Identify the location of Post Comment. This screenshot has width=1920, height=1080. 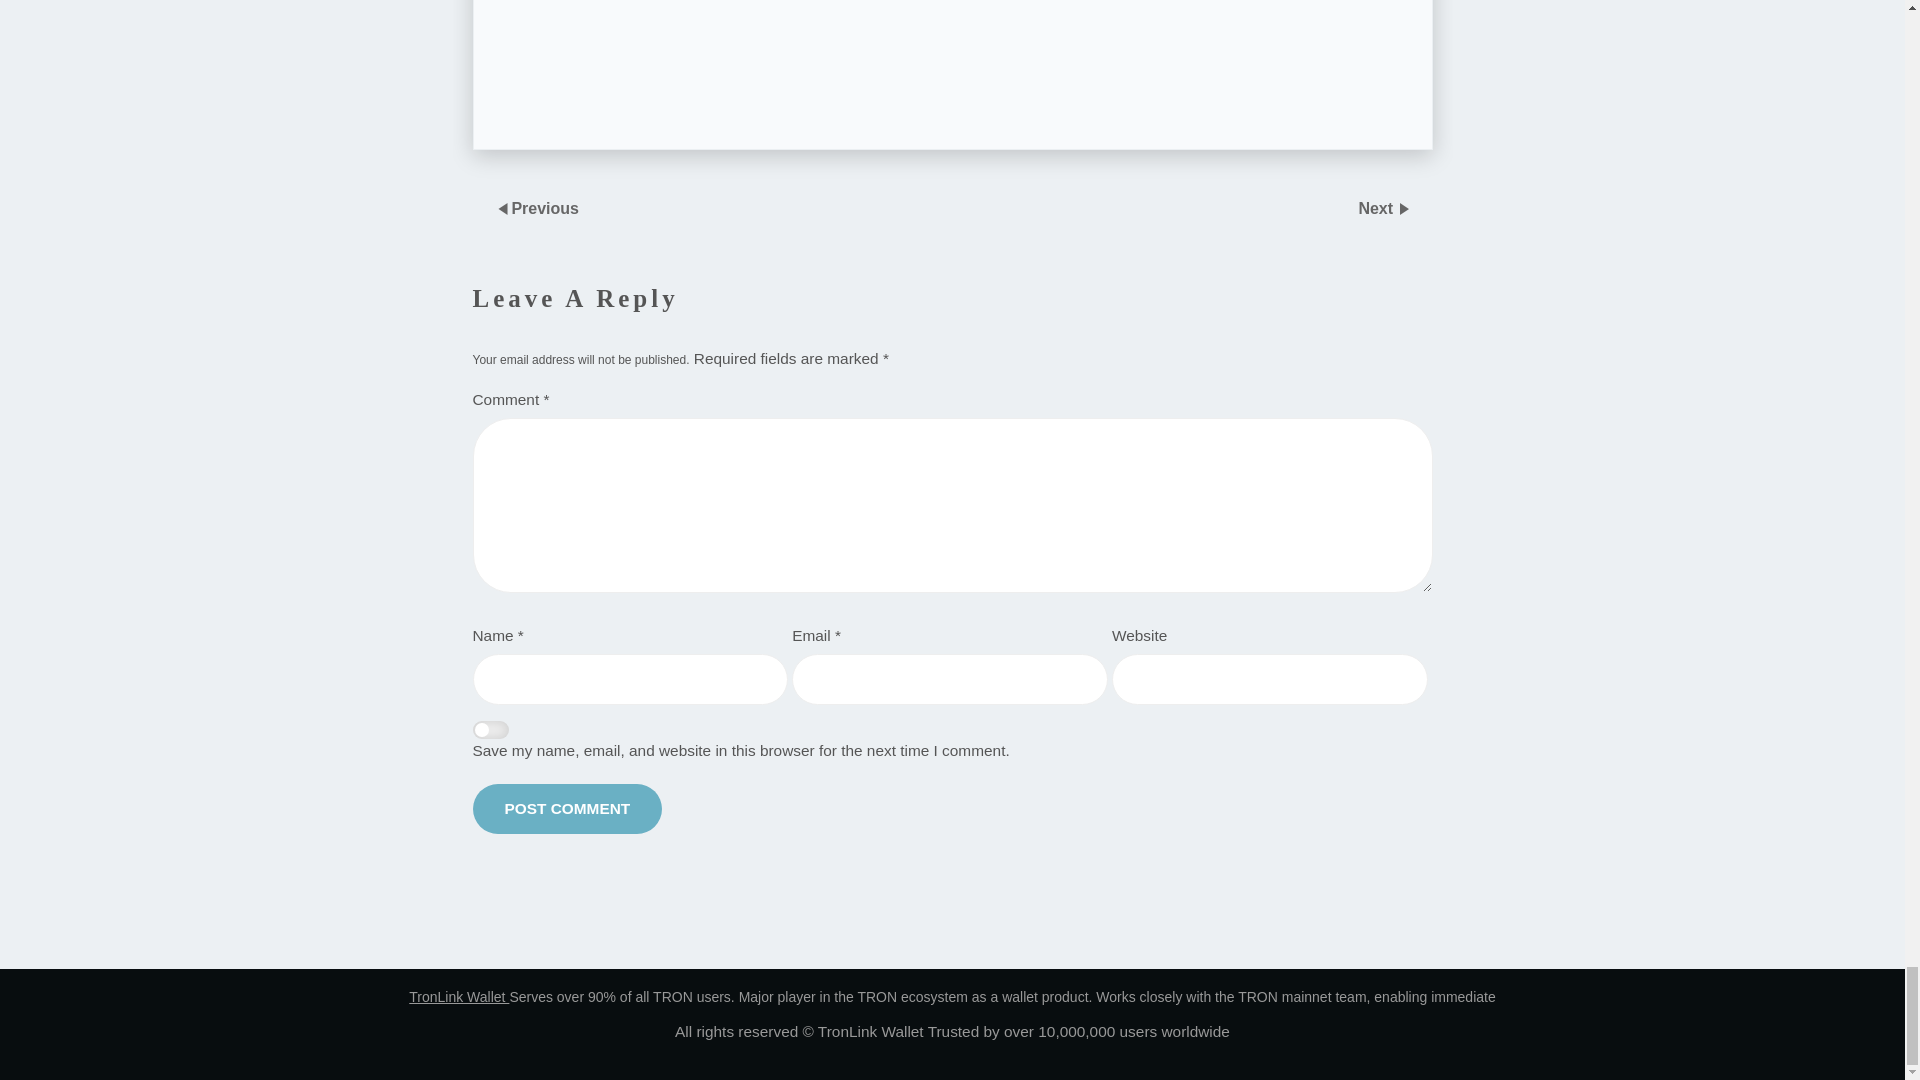
(567, 808).